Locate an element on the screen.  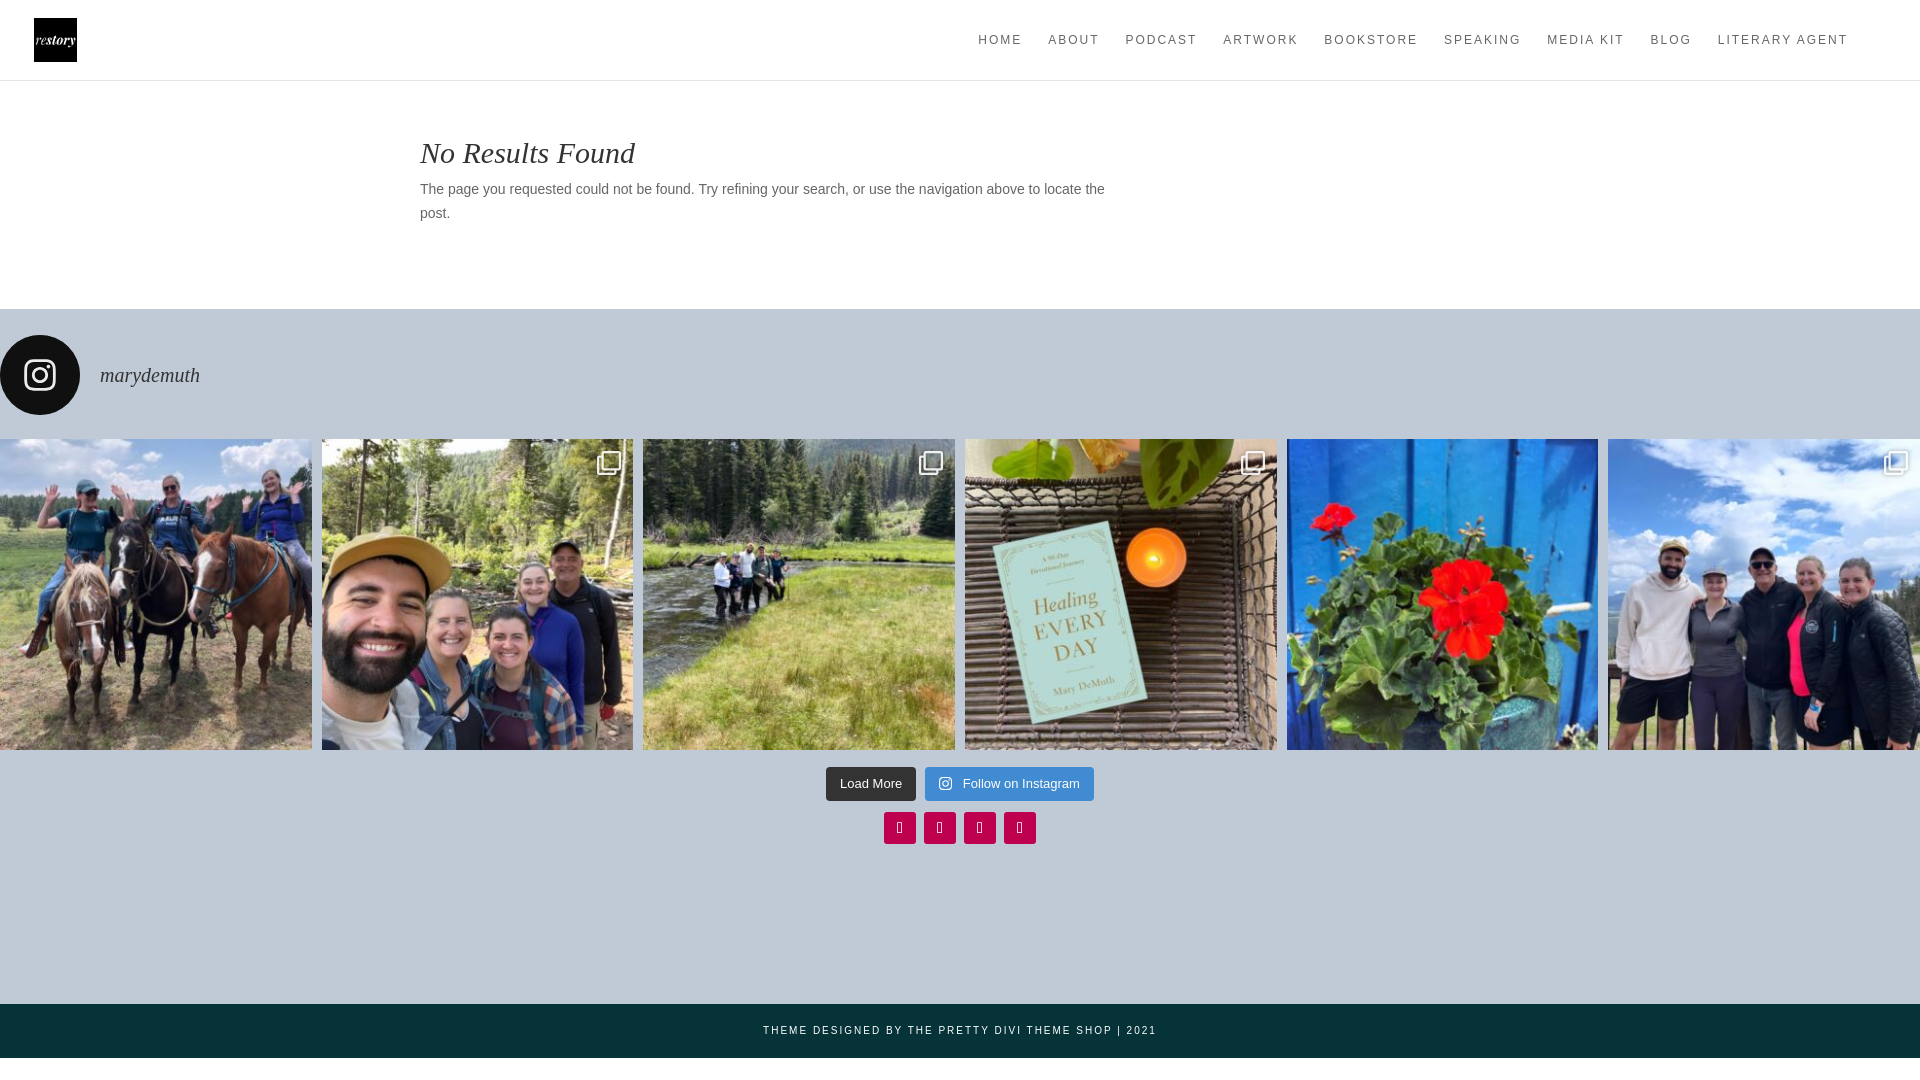
Follow on Instagram is located at coordinates (899, 828).